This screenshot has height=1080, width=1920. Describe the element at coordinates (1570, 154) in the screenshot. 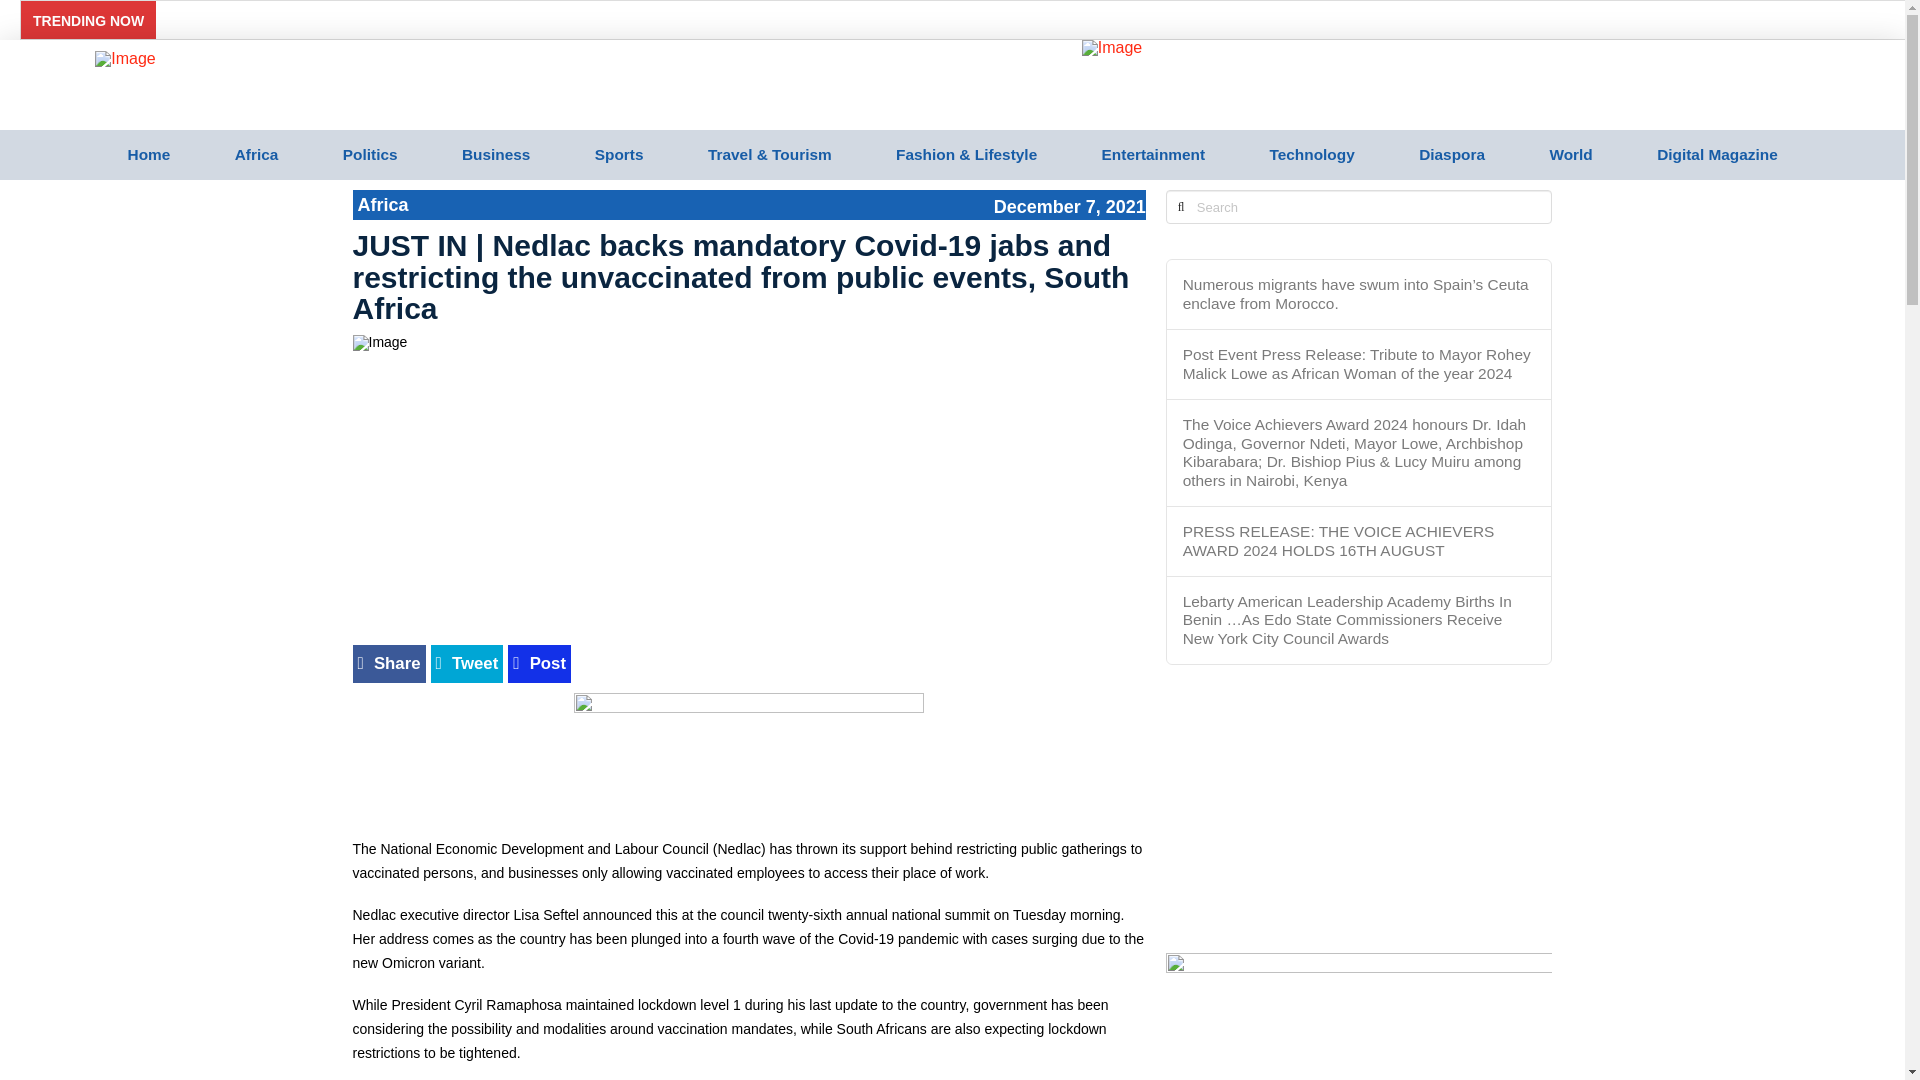

I see `World` at that location.